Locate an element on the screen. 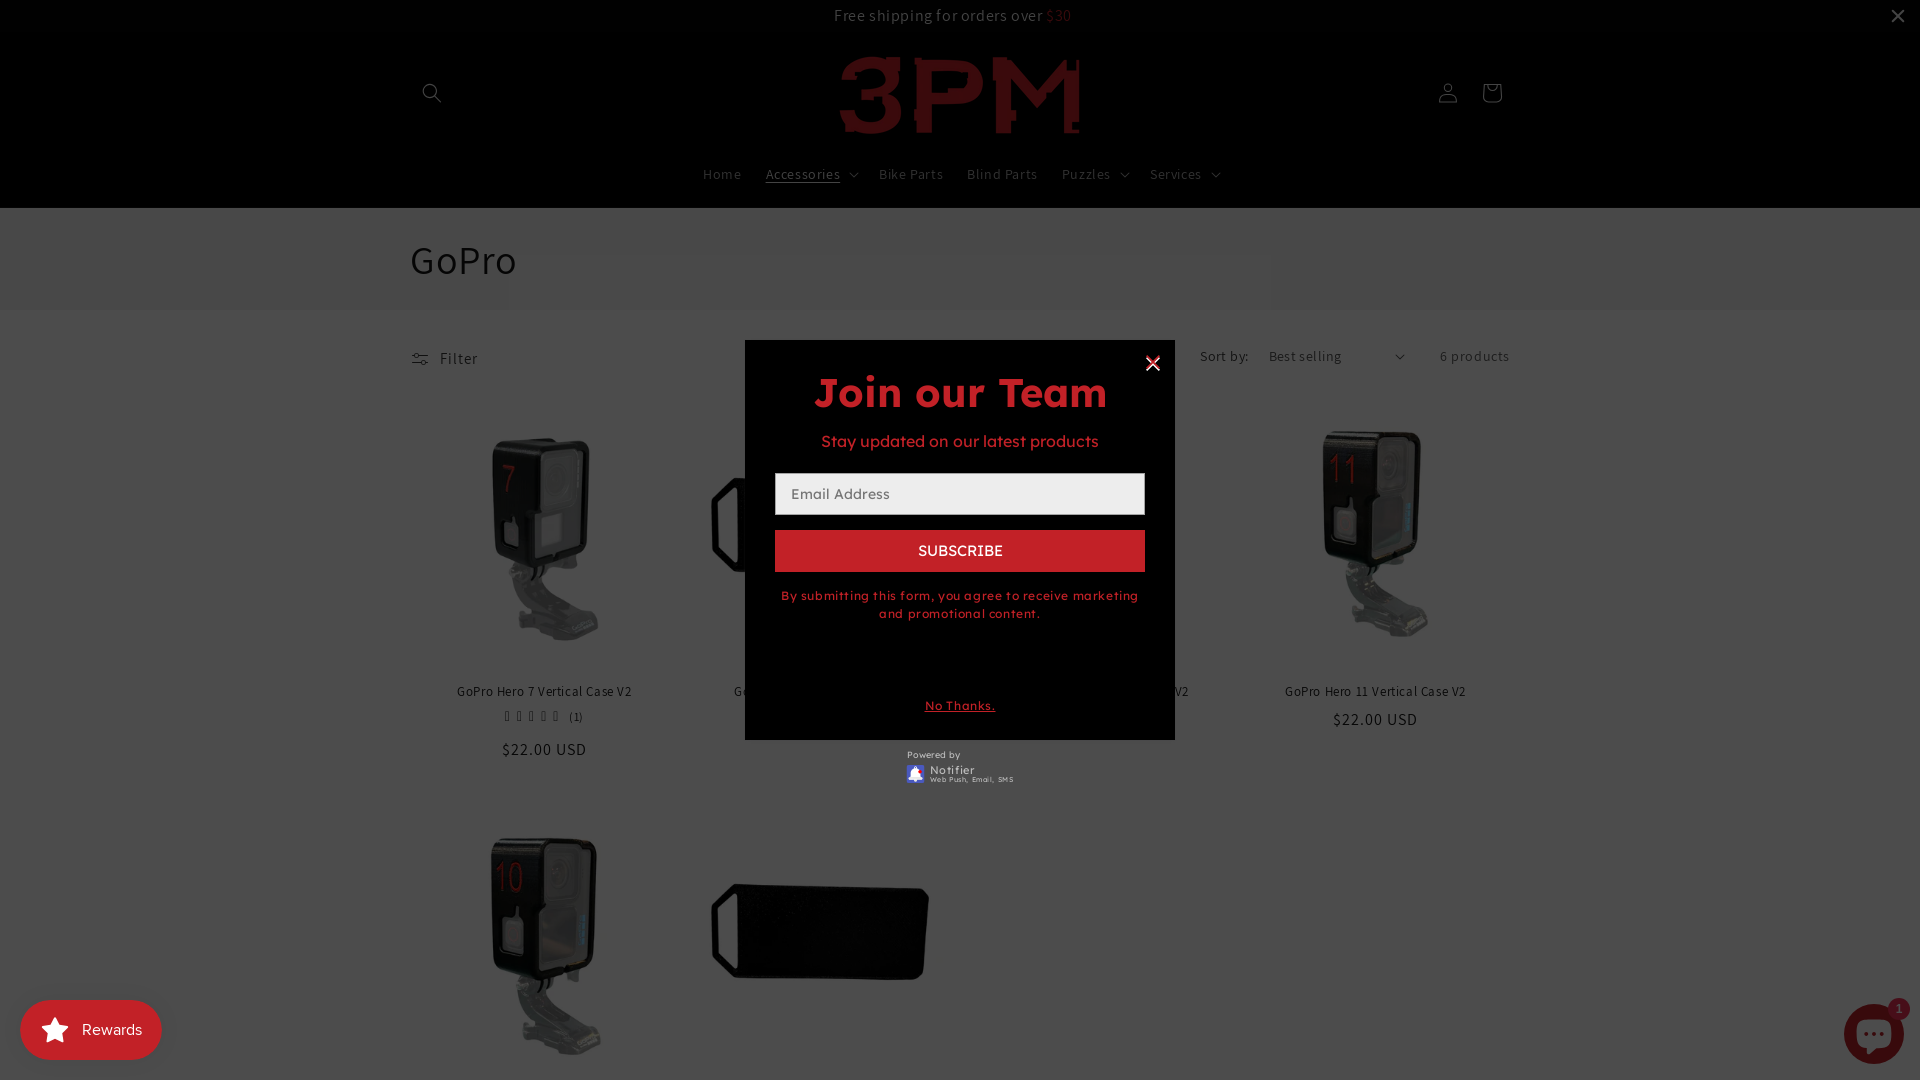  Blind Parts is located at coordinates (1002, 173).